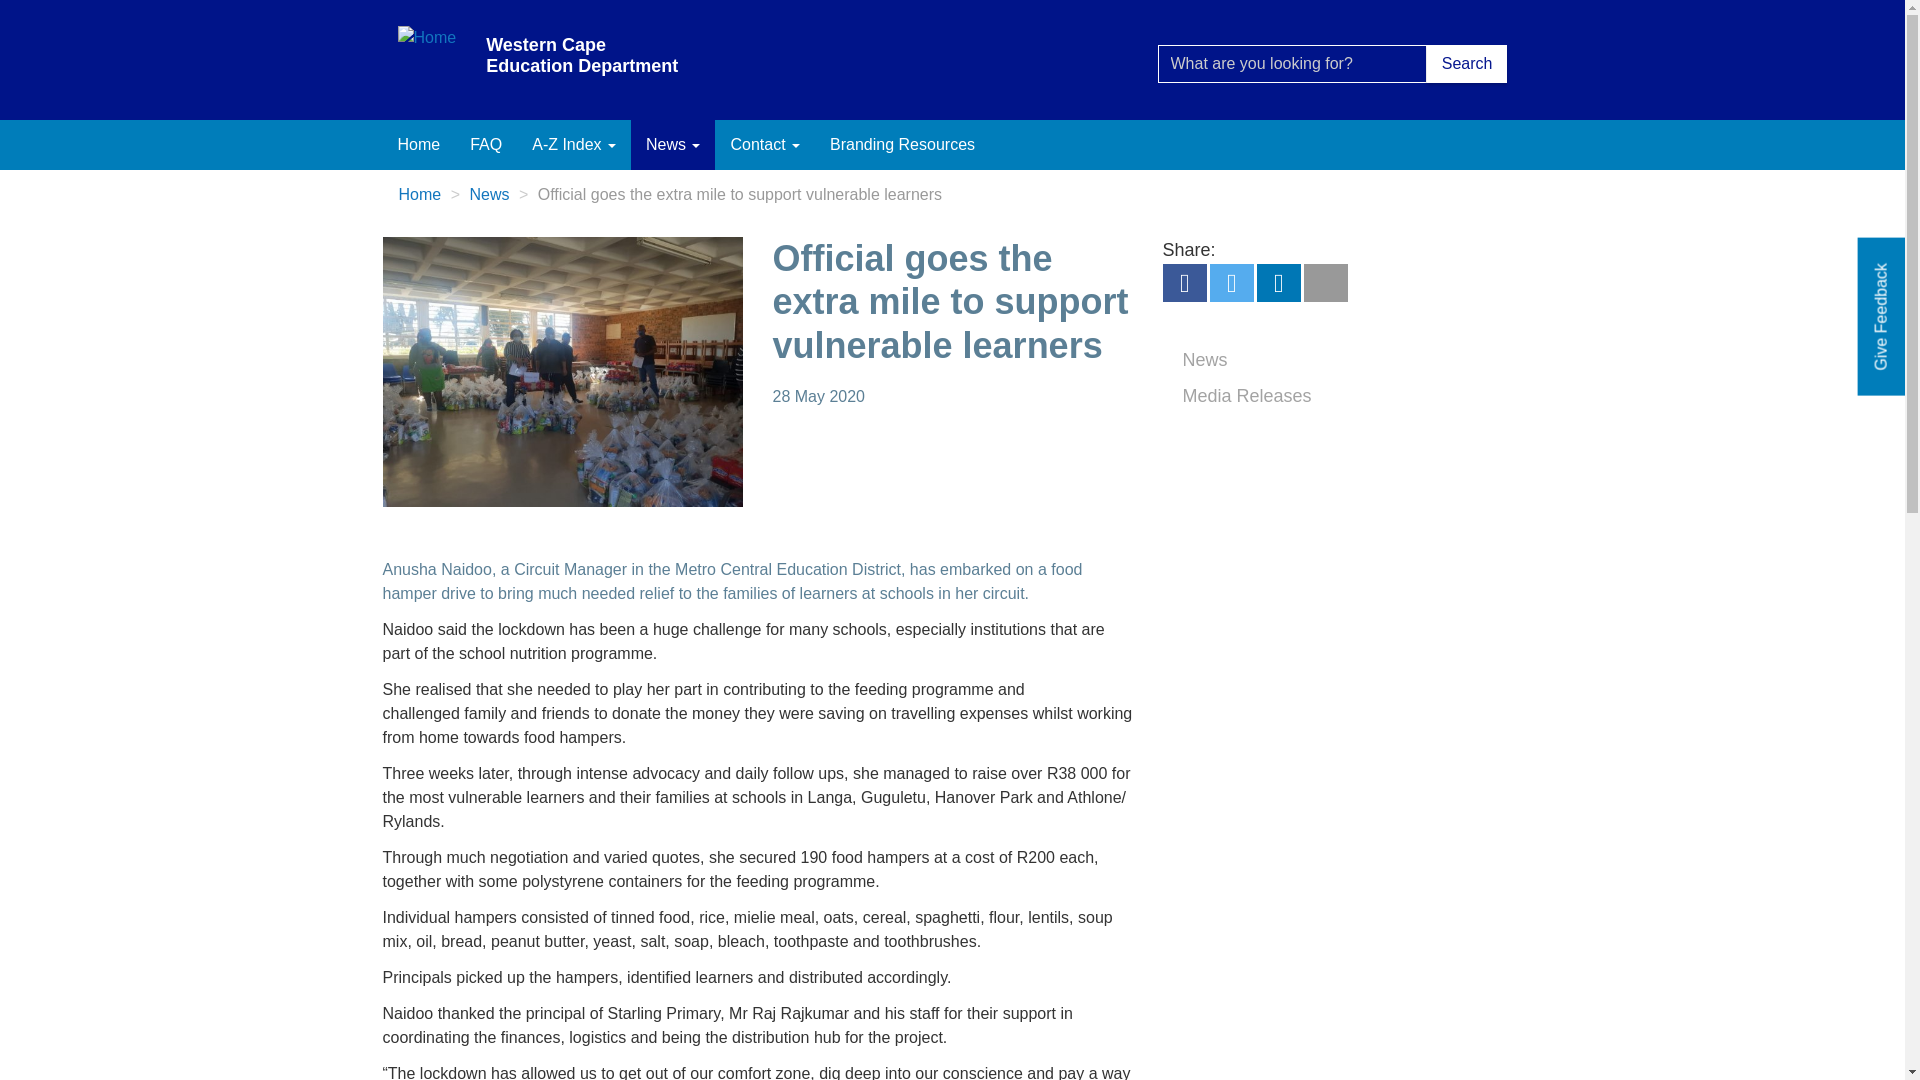  What do you see at coordinates (1466, 64) in the screenshot?
I see `Search` at bounding box center [1466, 64].